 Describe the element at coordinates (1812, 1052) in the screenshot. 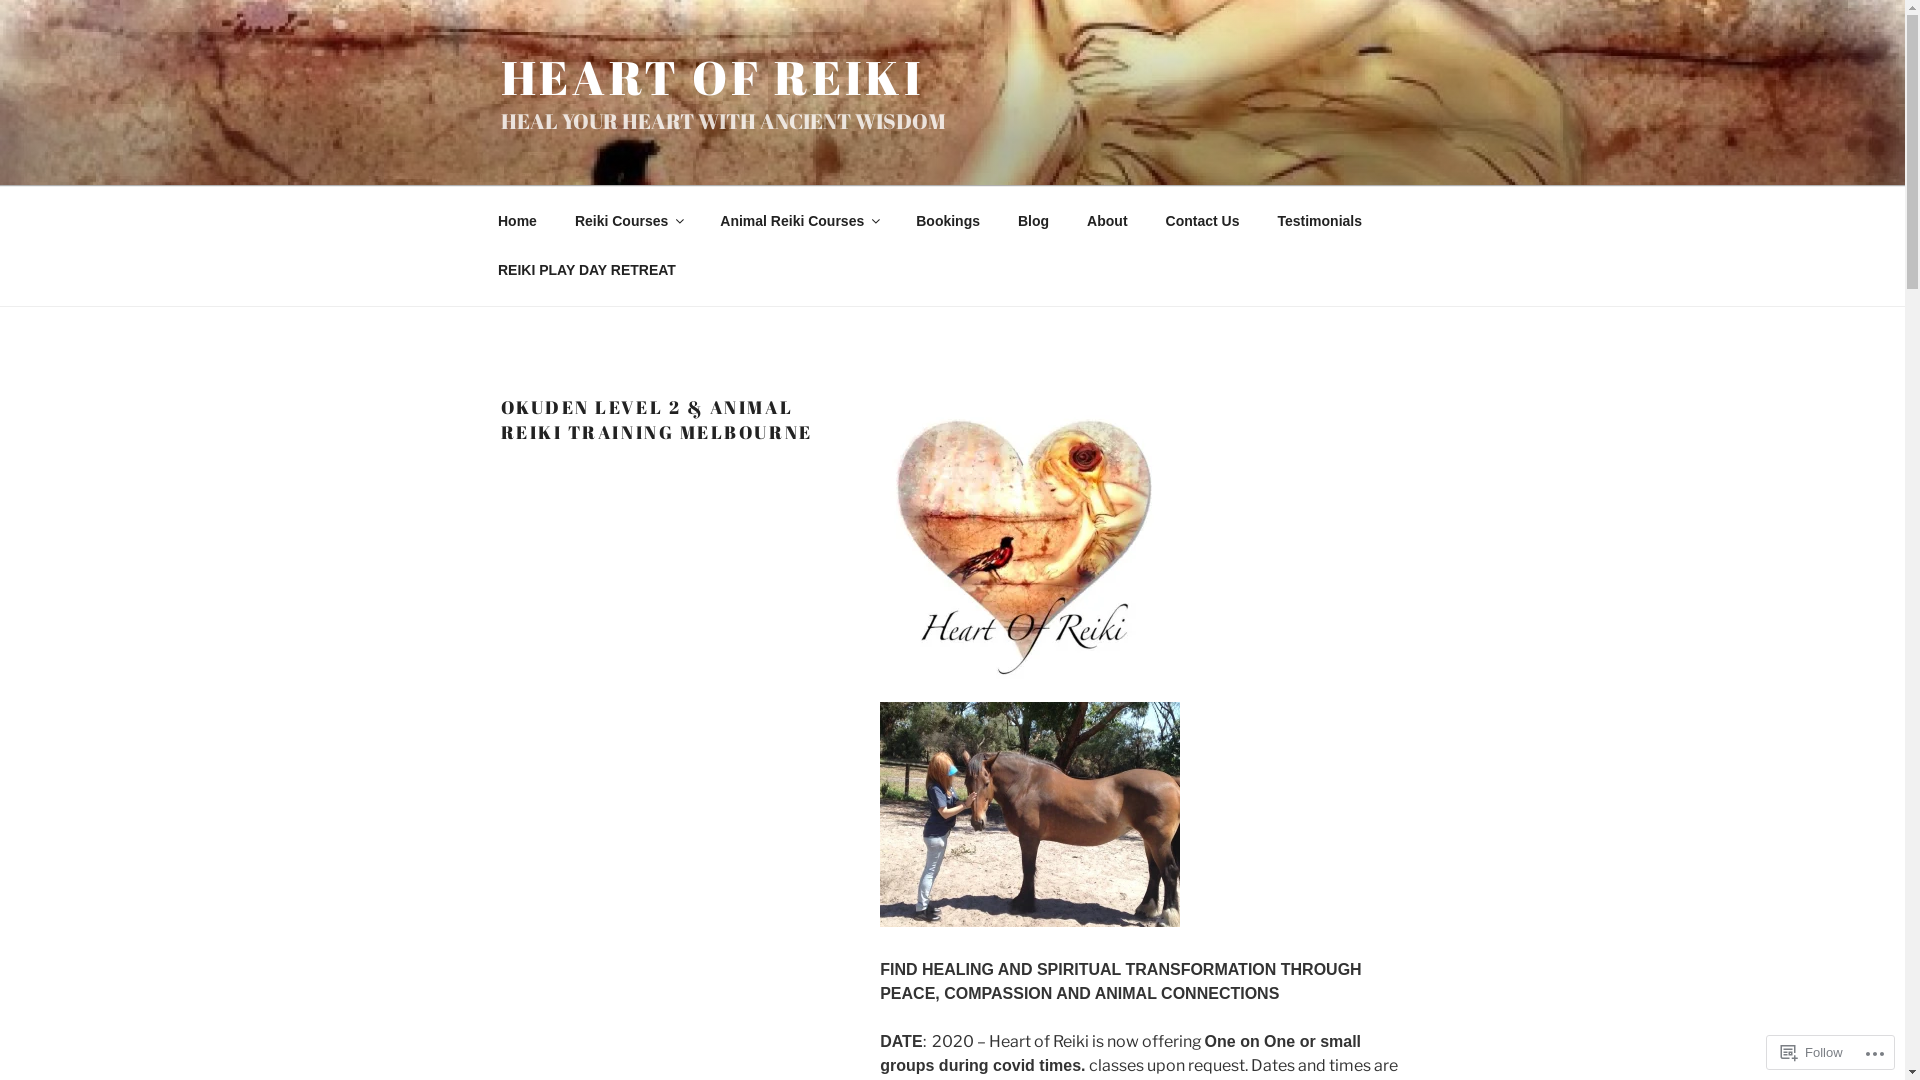

I see `Follow` at that location.